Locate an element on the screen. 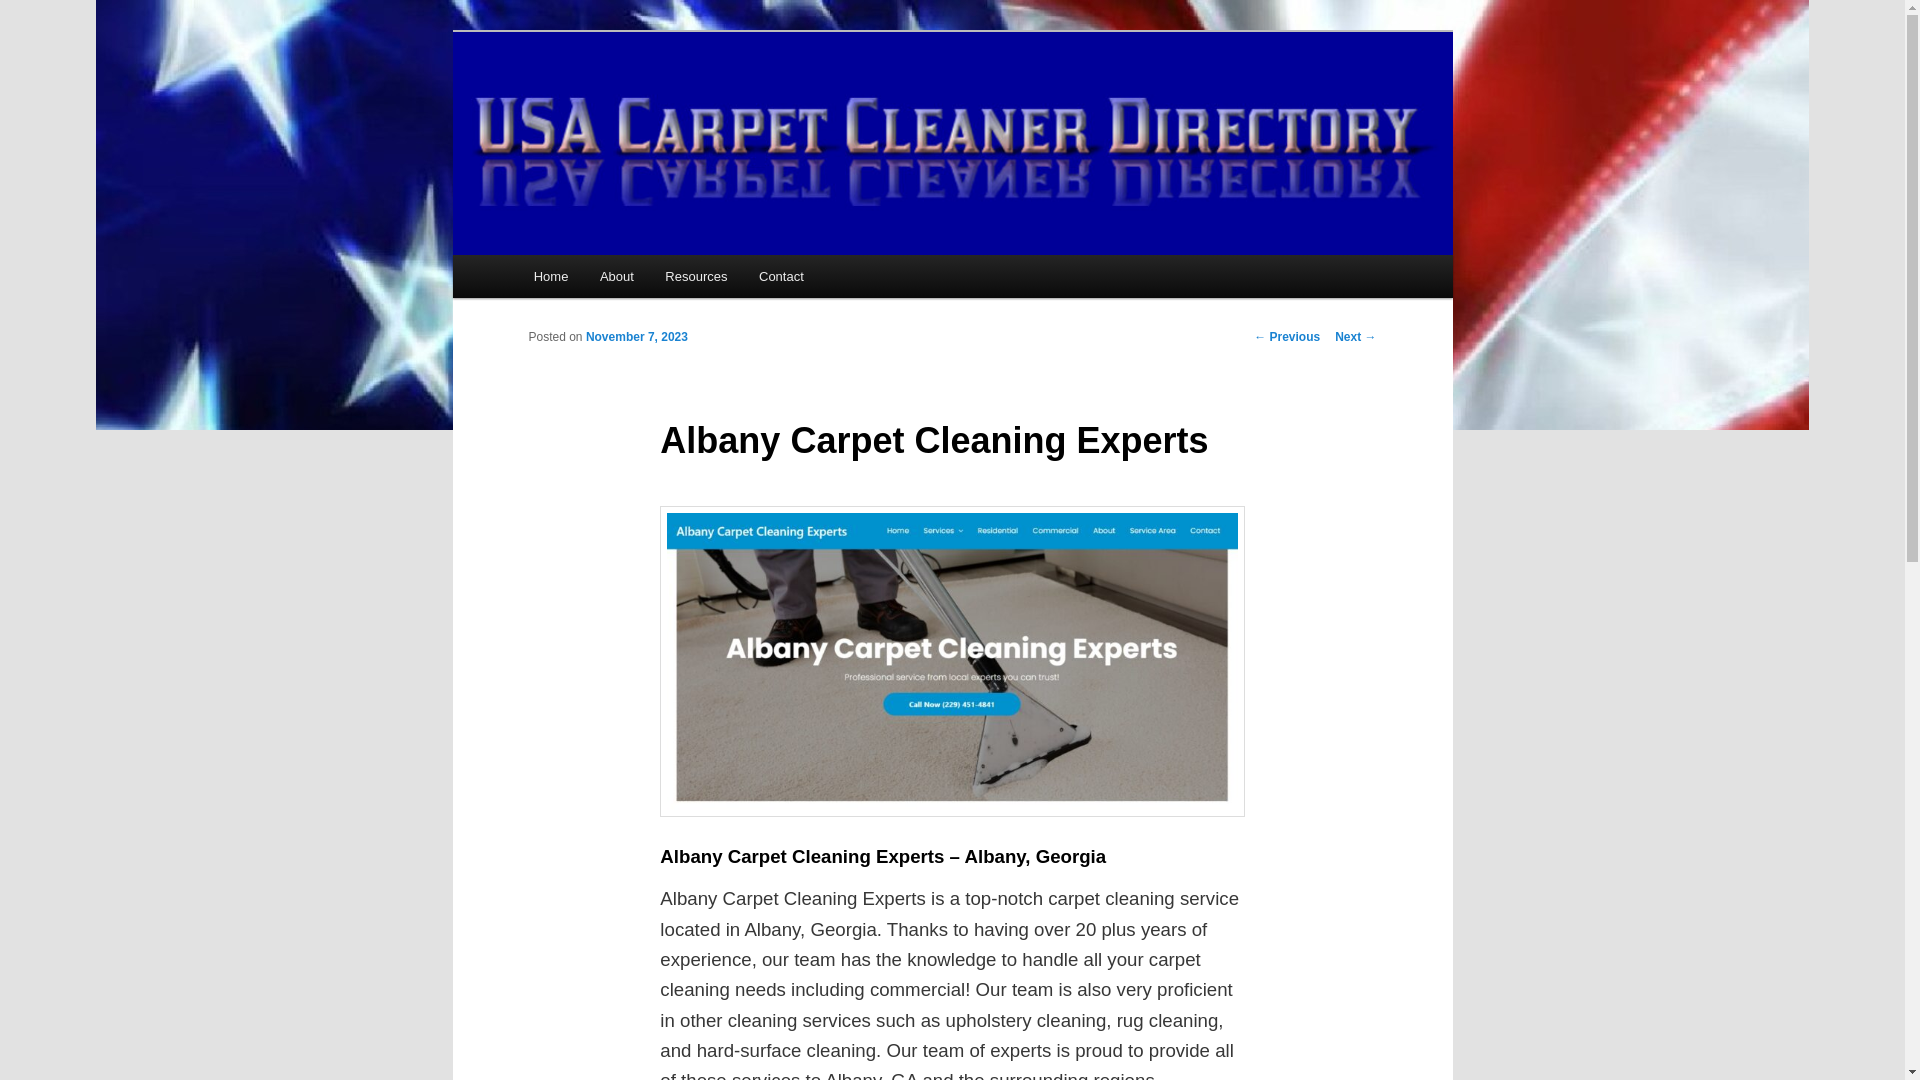 This screenshot has width=1920, height=1080. November 7, 2023 is located at coordinates (636, 337).